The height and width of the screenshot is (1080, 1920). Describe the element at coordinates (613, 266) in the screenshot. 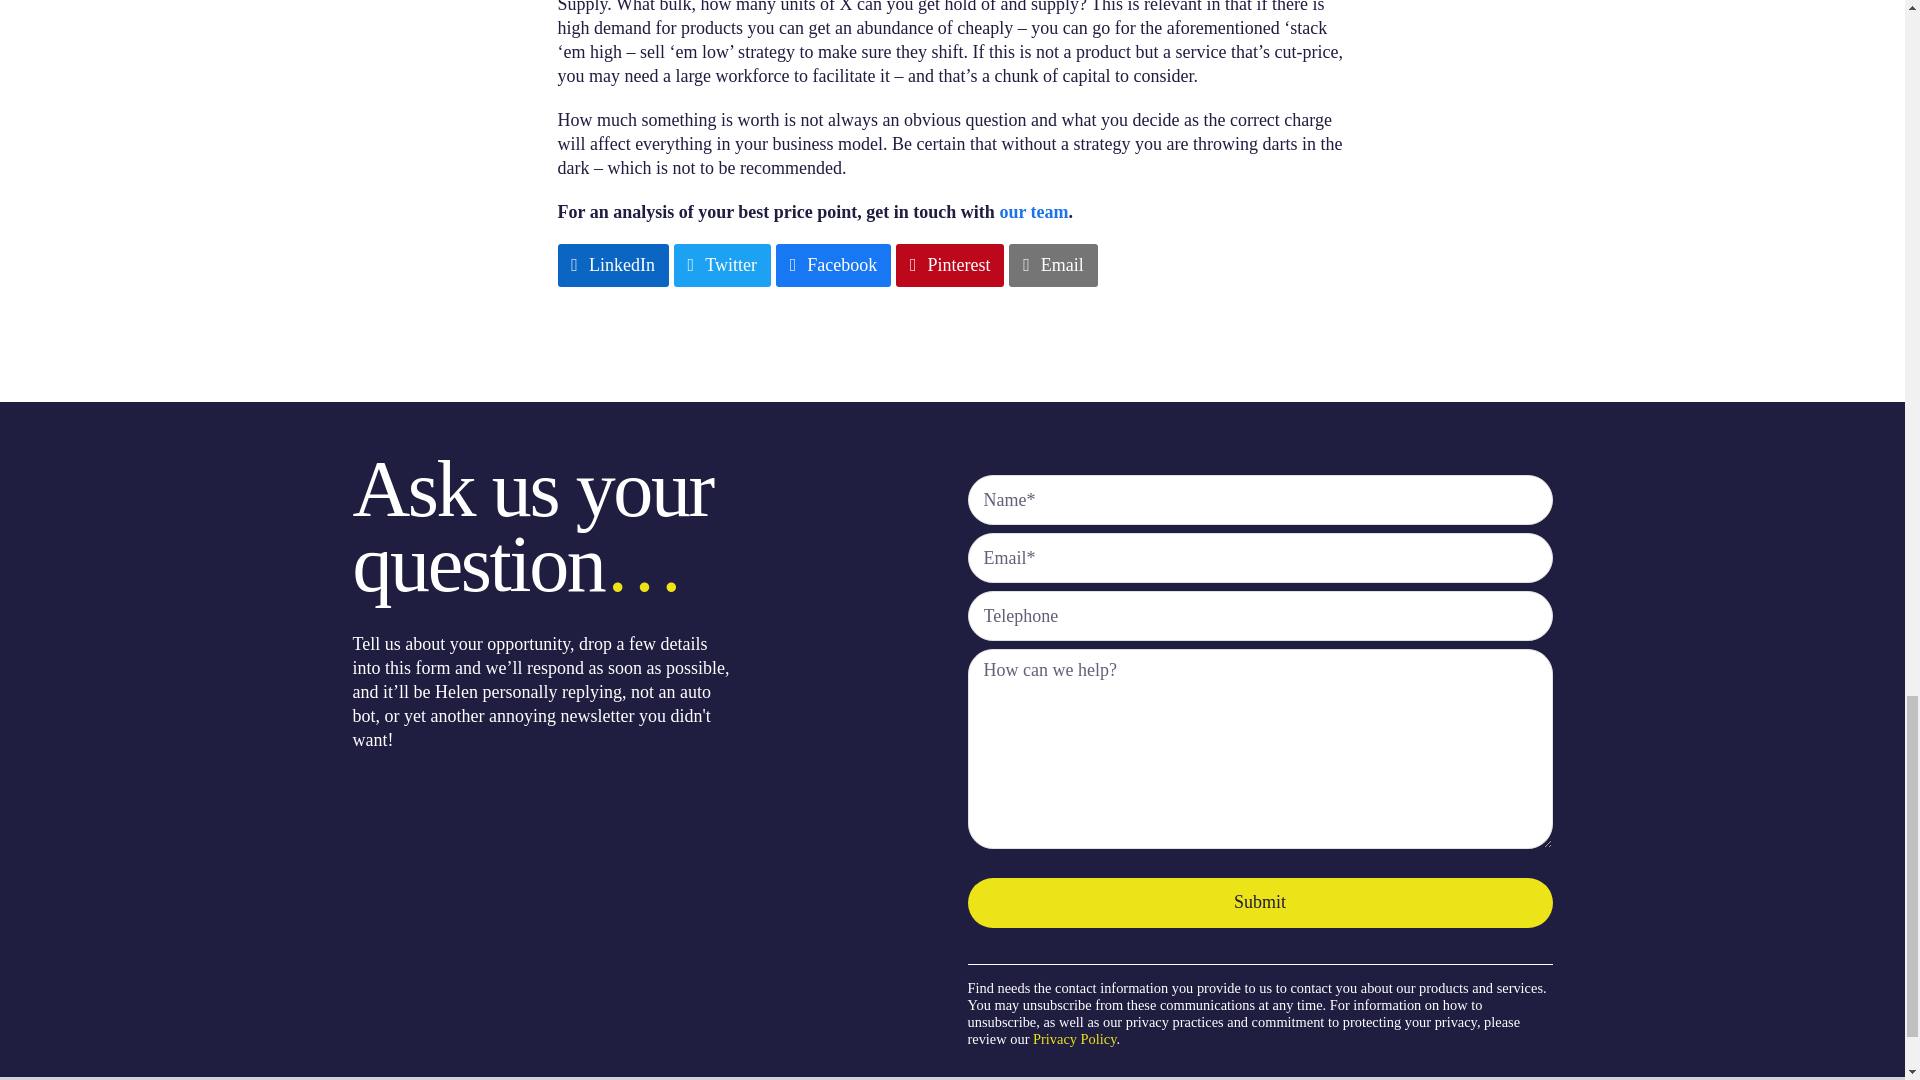

I see `LinkedIn` at that location.